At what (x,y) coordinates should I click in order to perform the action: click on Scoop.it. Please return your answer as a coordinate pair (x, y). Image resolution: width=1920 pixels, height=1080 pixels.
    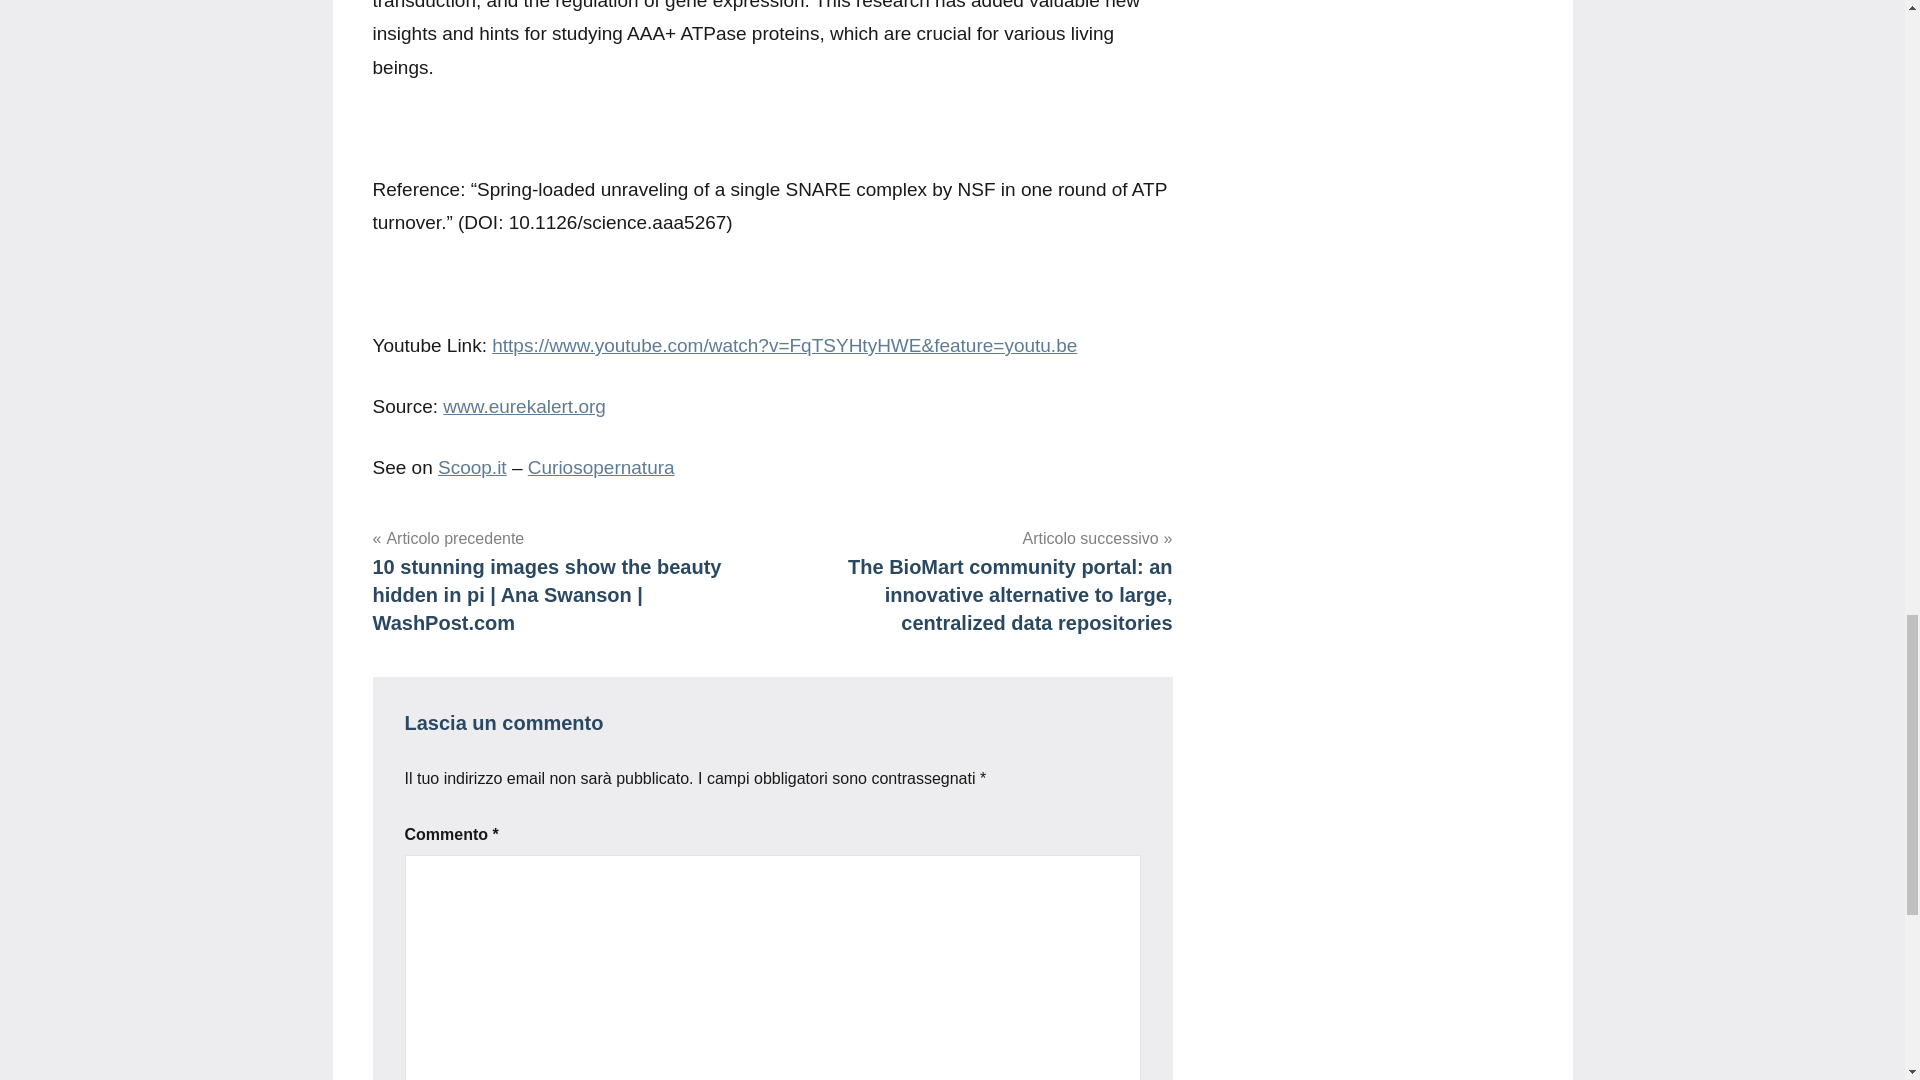
    Looking at the image, I should click on (472, 467).